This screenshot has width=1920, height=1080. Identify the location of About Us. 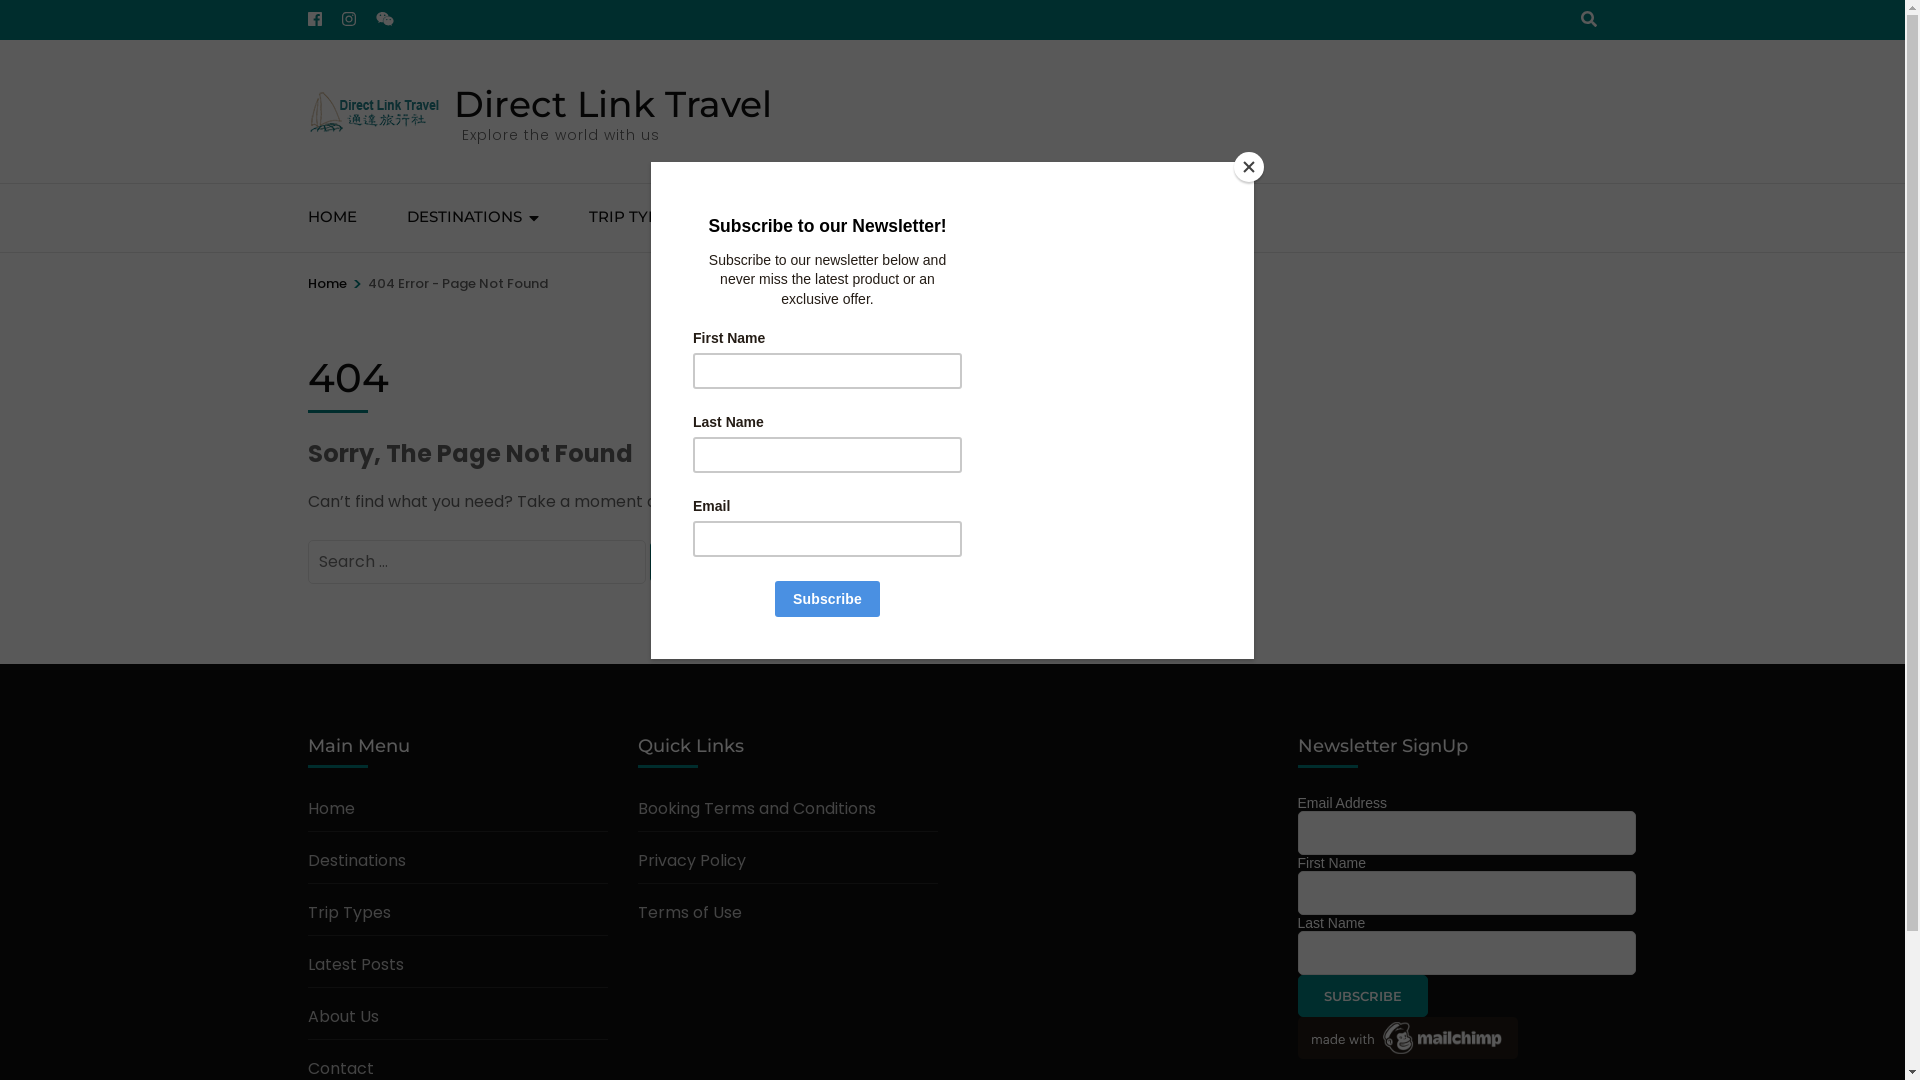
(344, 1016).